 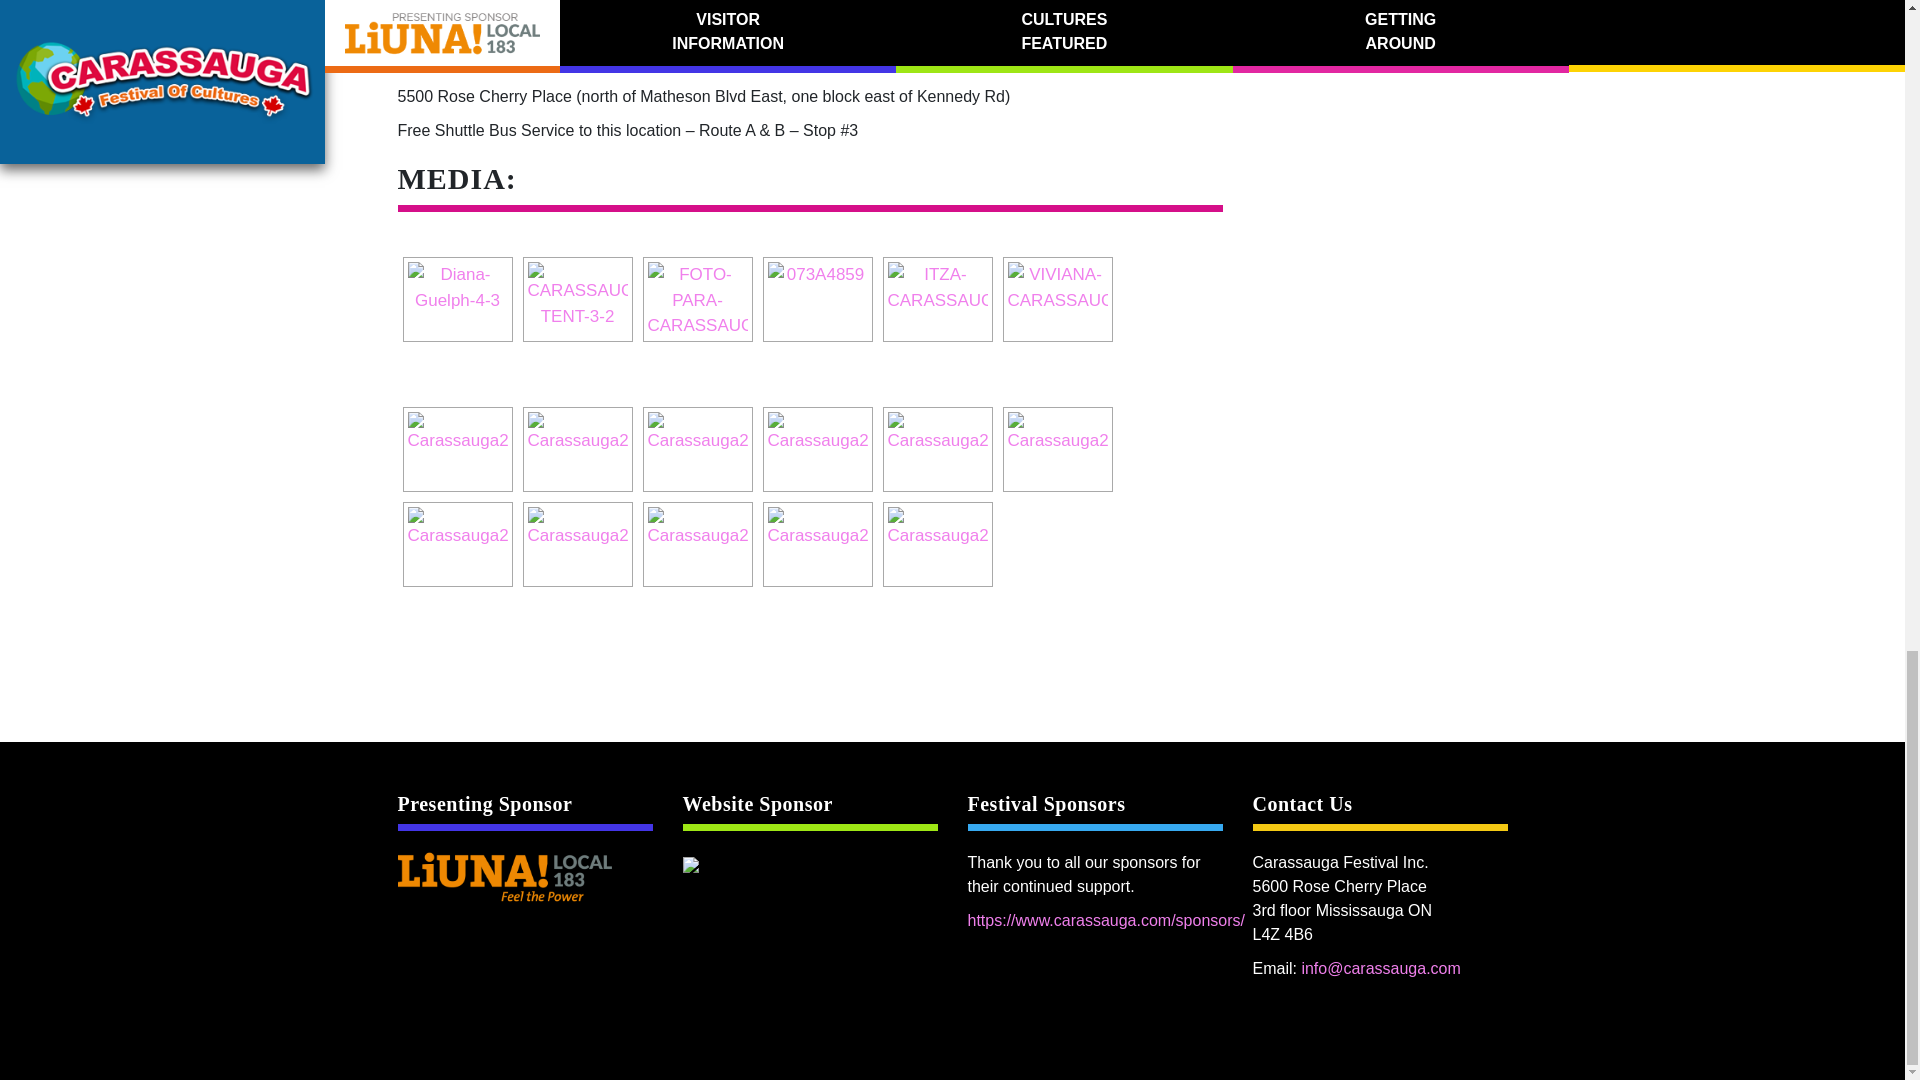 I want to click on CARASSAUGA-TENT-3-2, so click(x=578, y=299).